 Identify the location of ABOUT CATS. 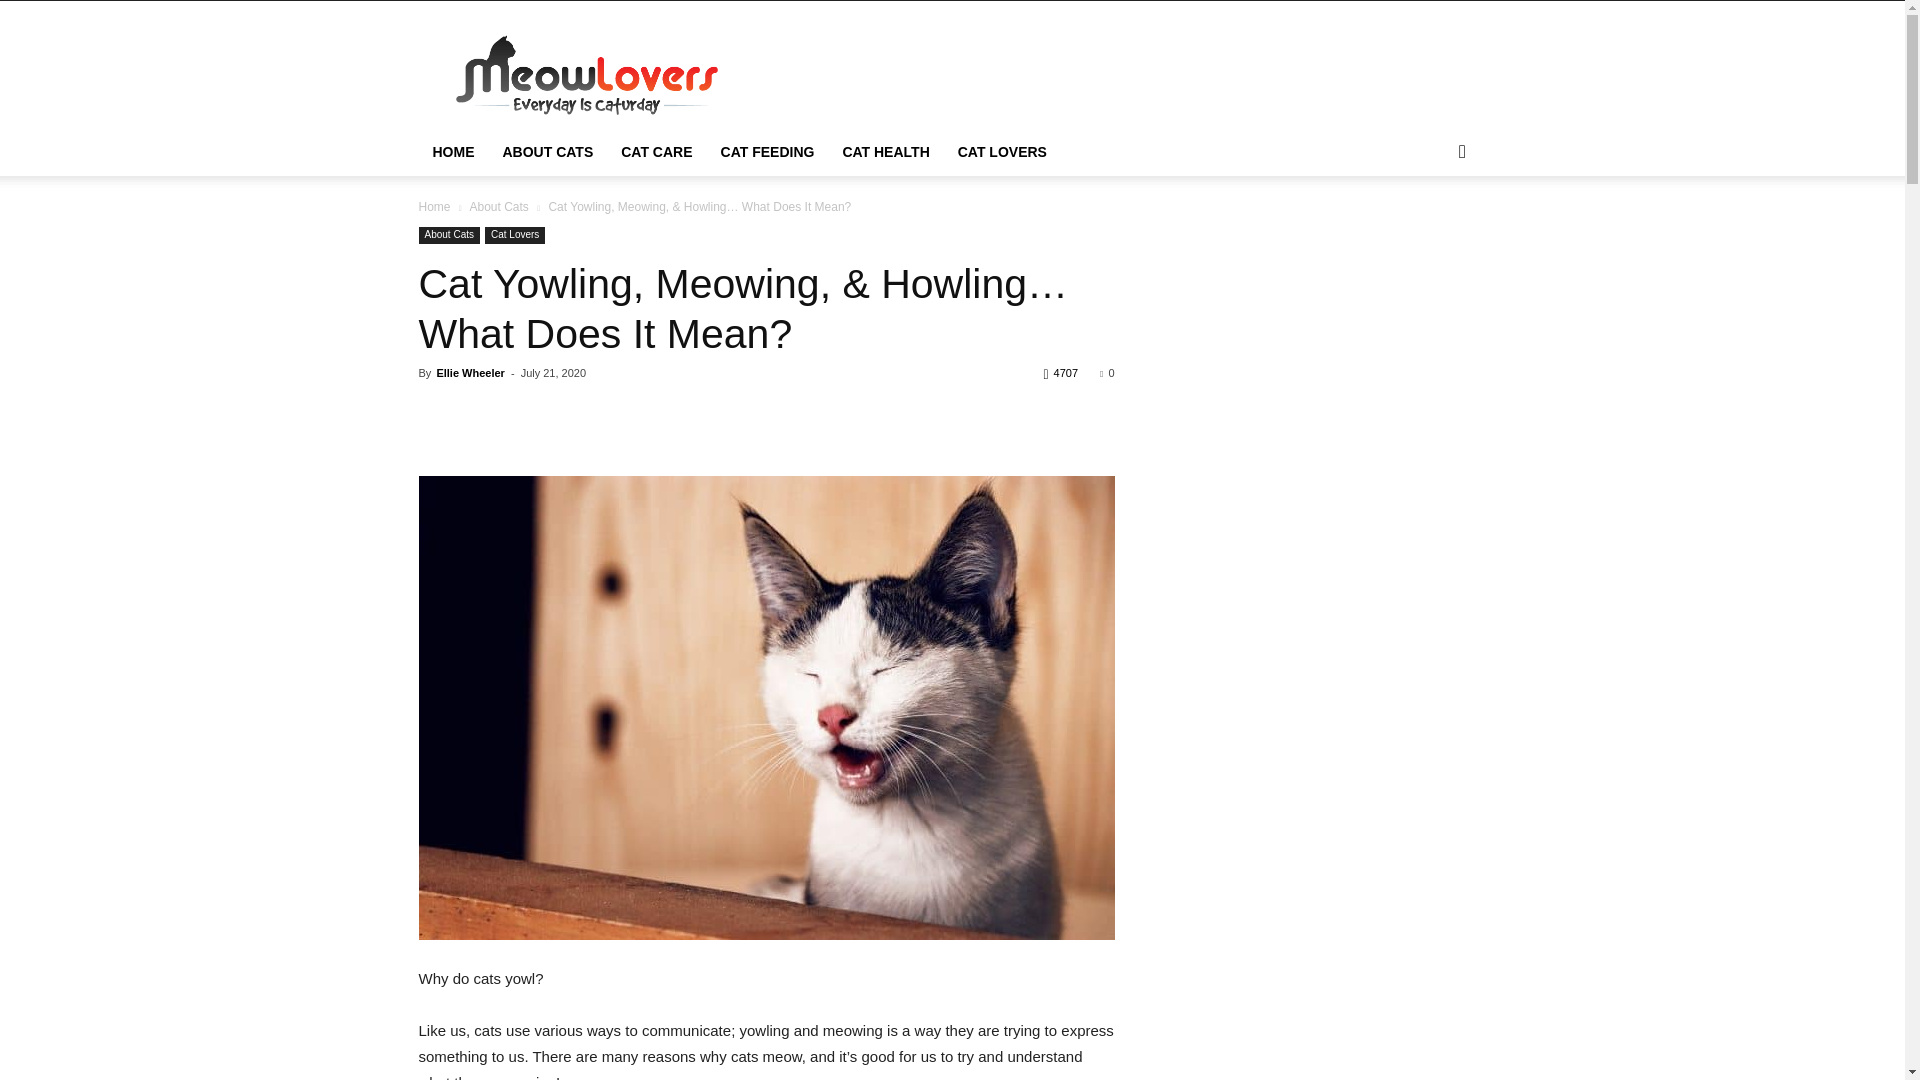
(546, 152).